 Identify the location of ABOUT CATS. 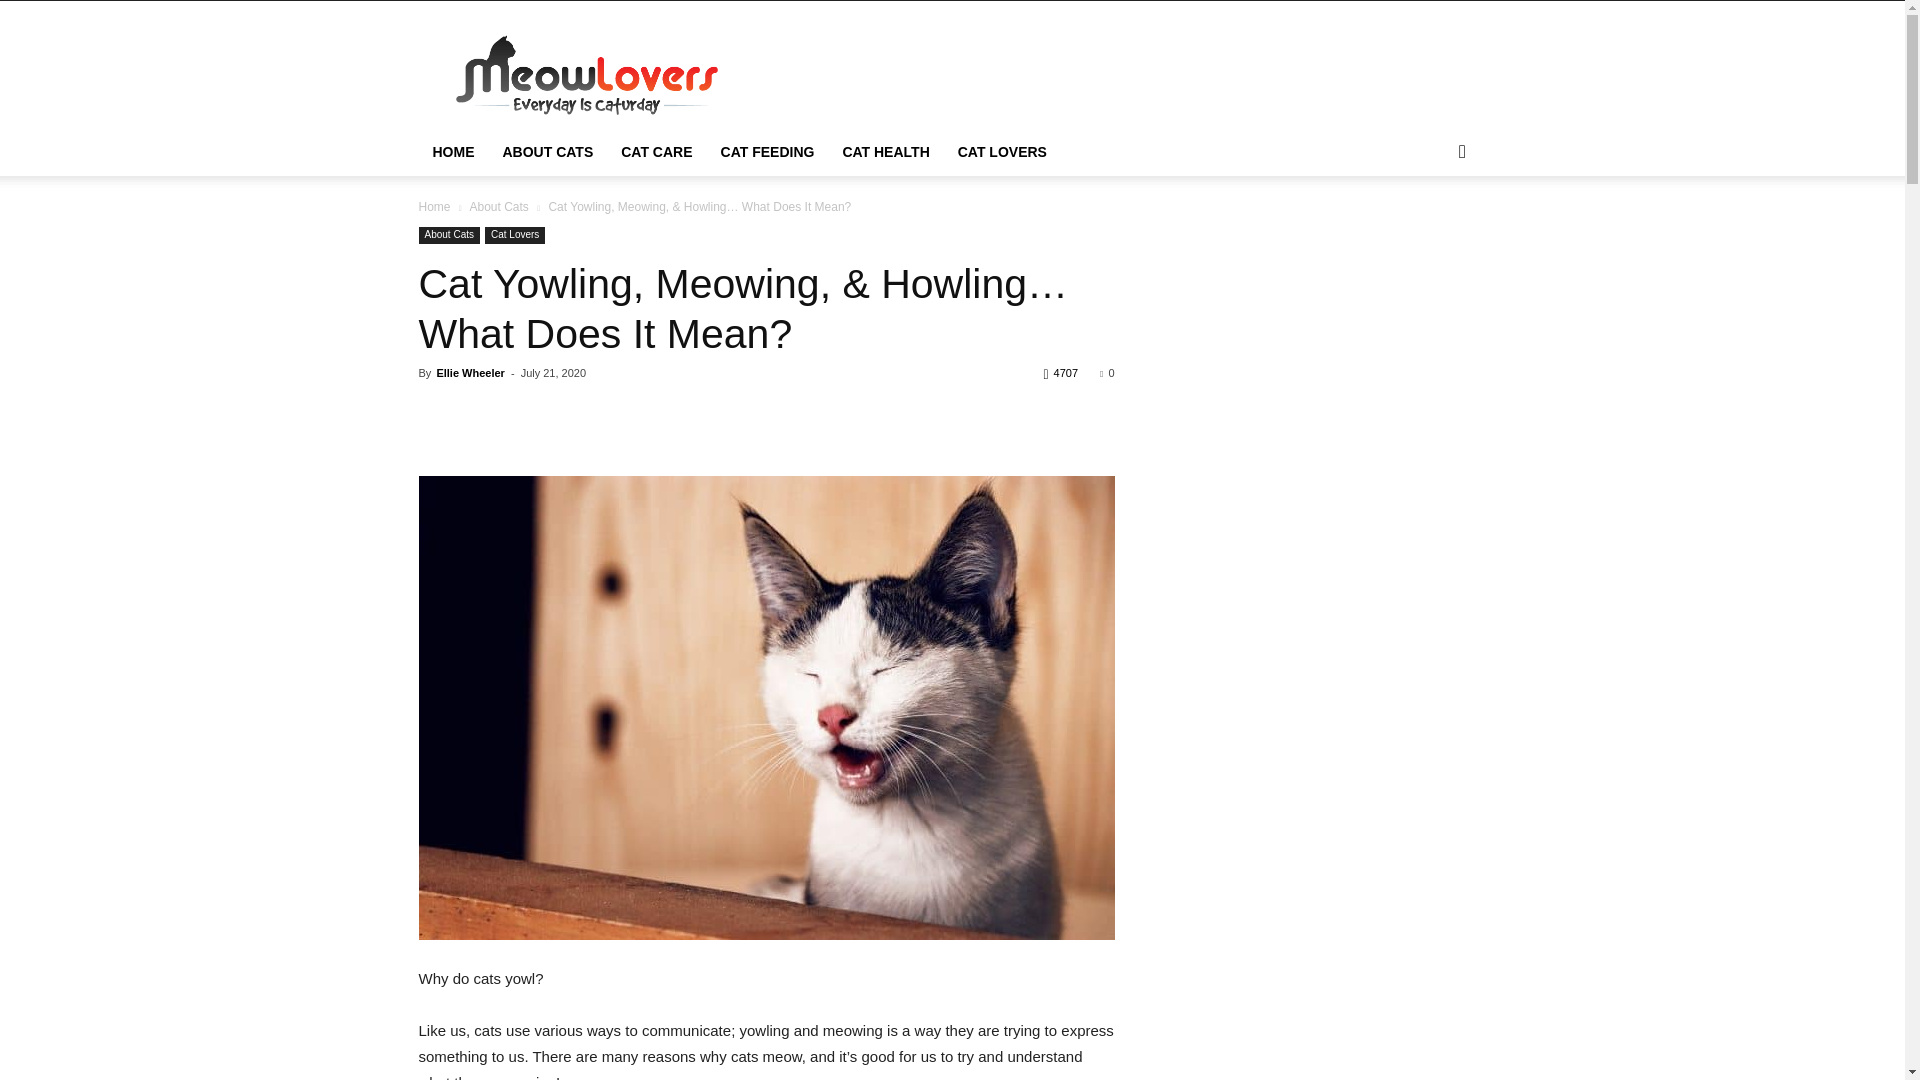
(546, 152).